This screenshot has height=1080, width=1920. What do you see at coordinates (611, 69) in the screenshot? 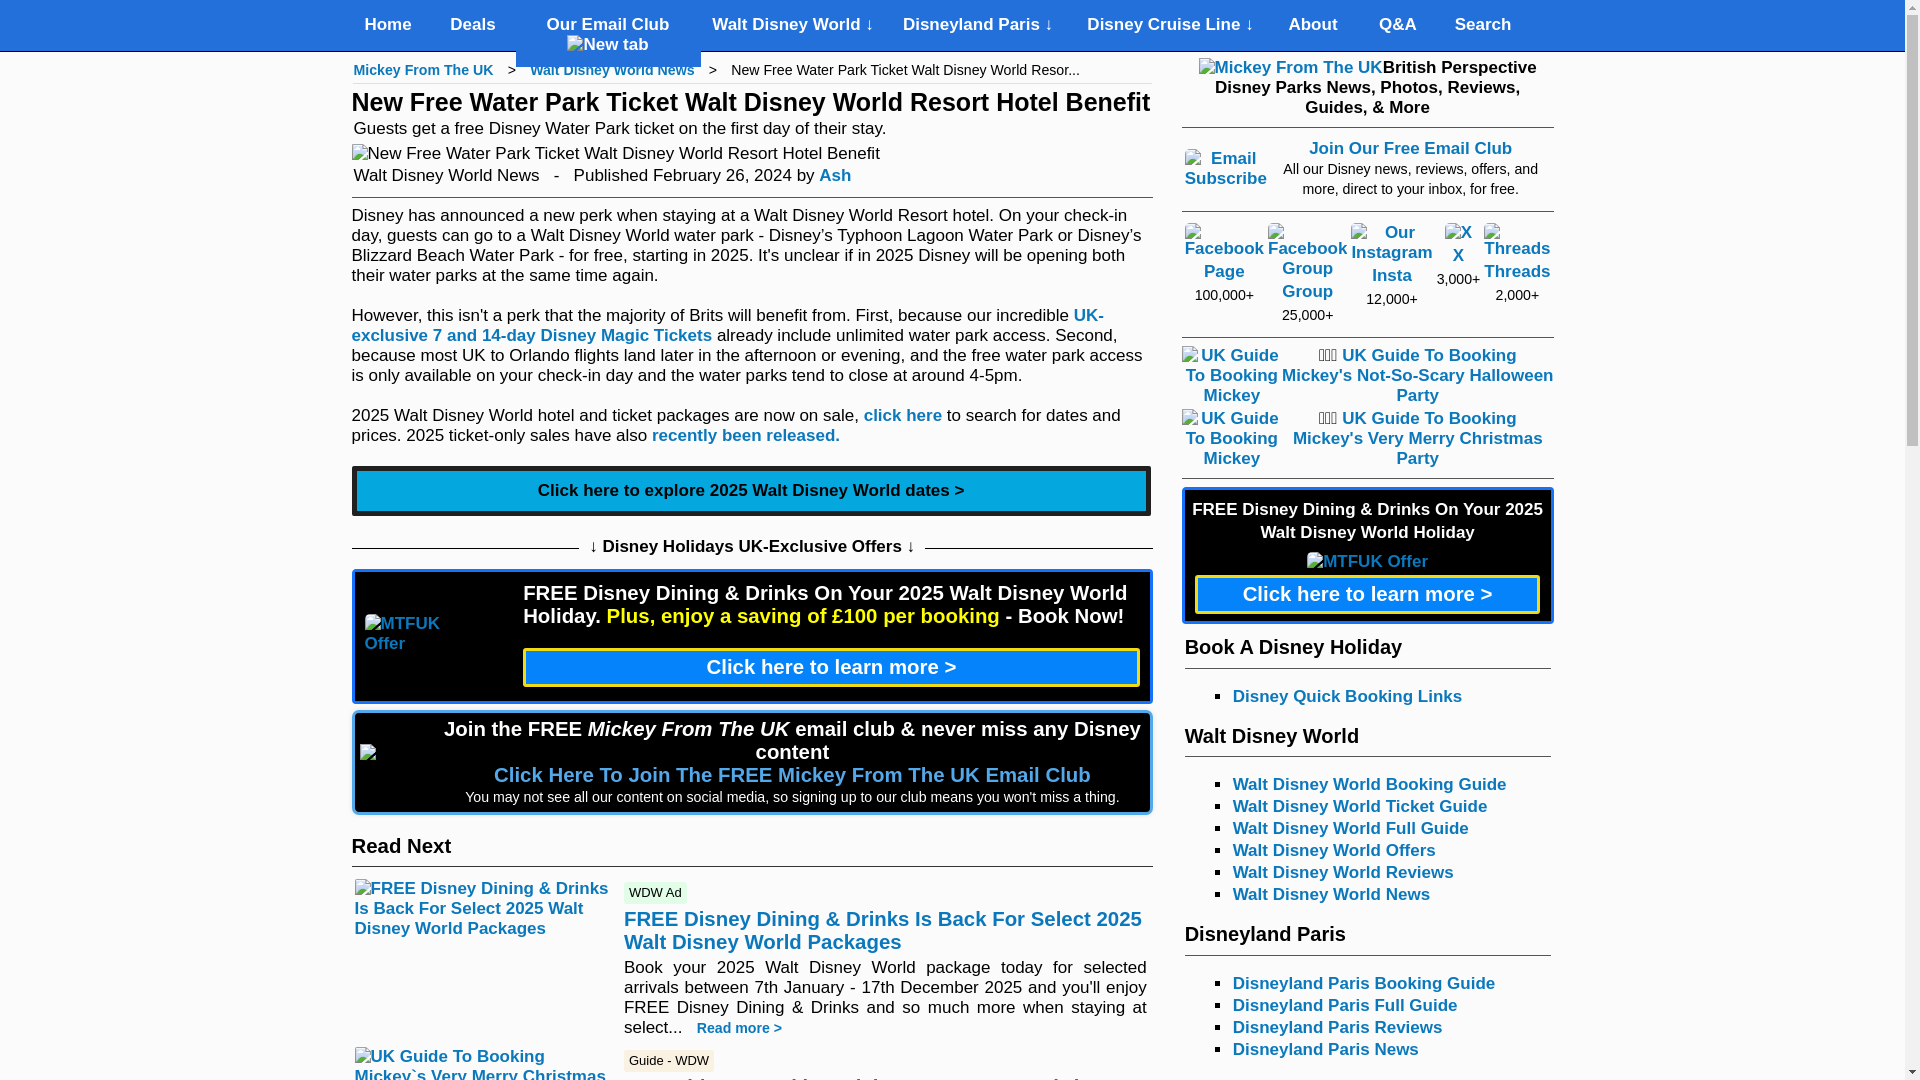
I see `Walt Disney World News` at bounding box center [611, 69].